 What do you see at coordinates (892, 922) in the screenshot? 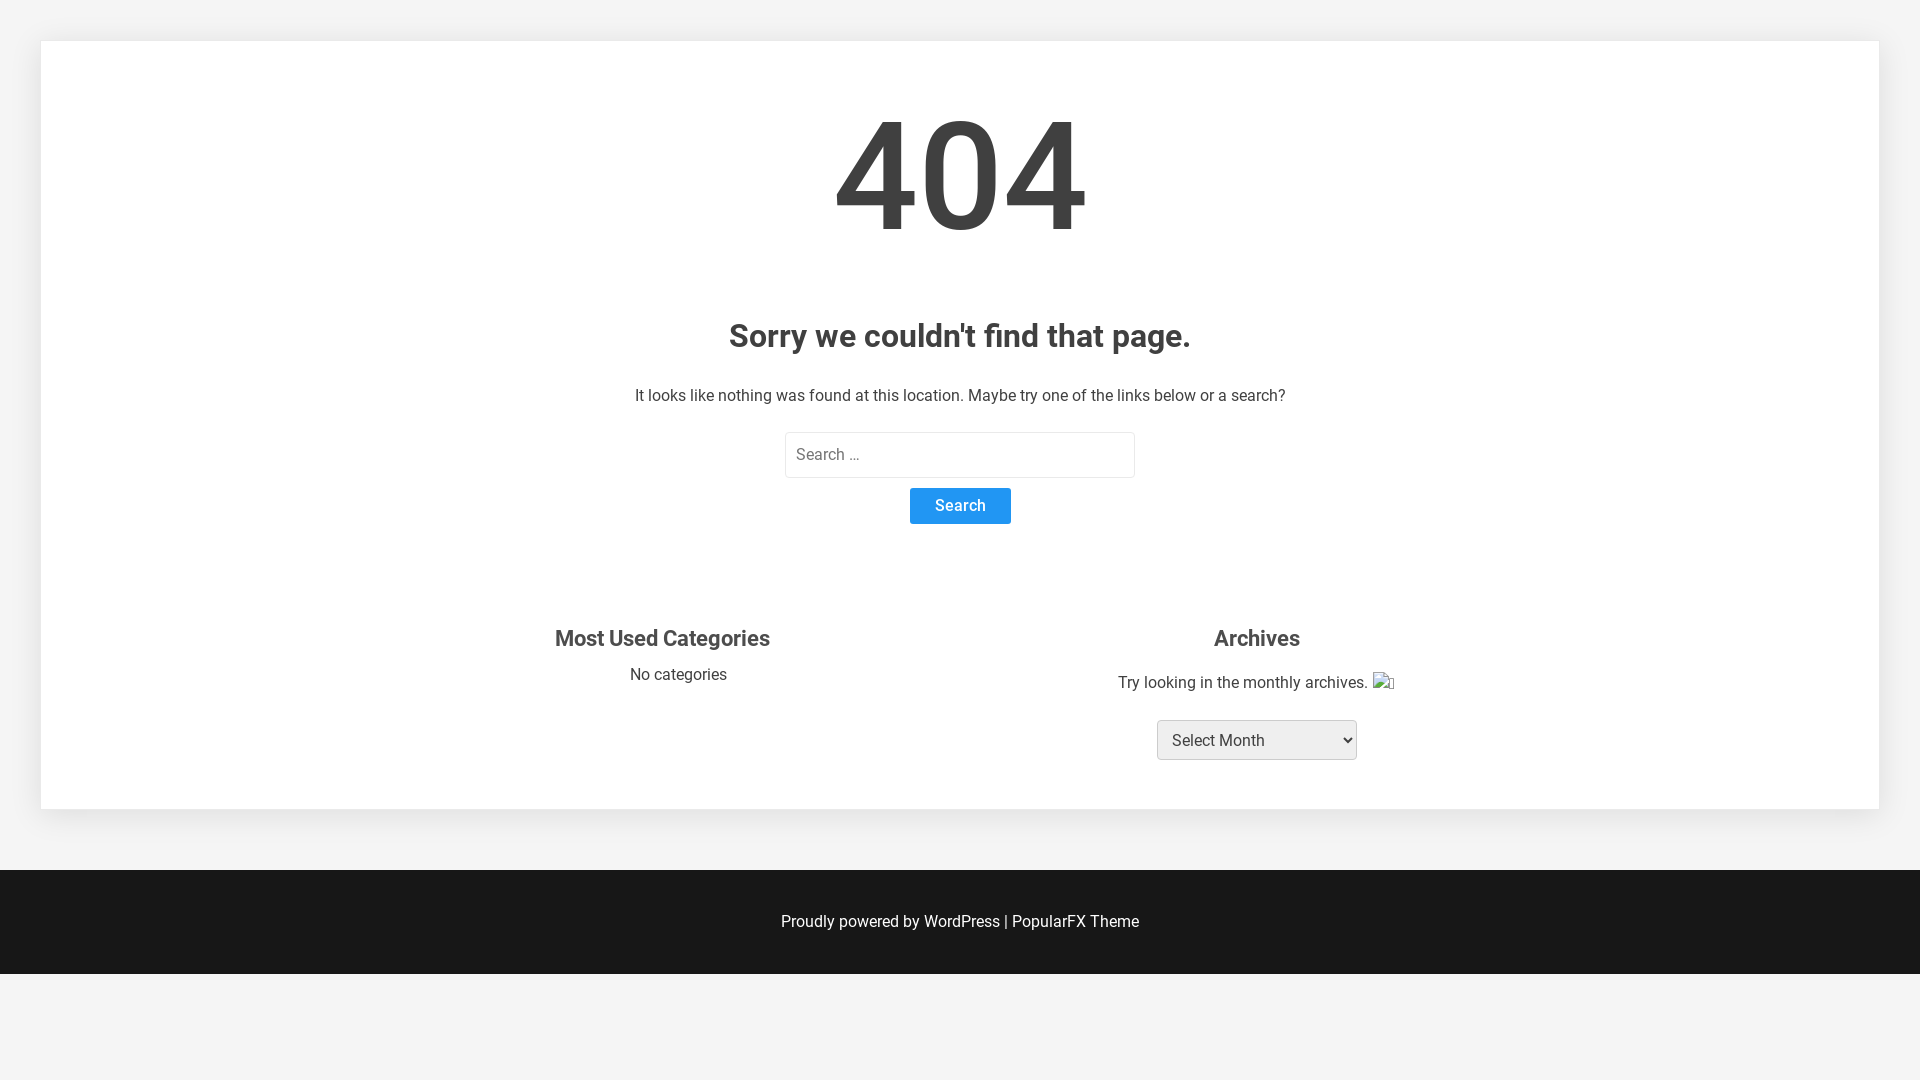
I see `Proudly powered by WordPress` at bounding box center [892, 922].